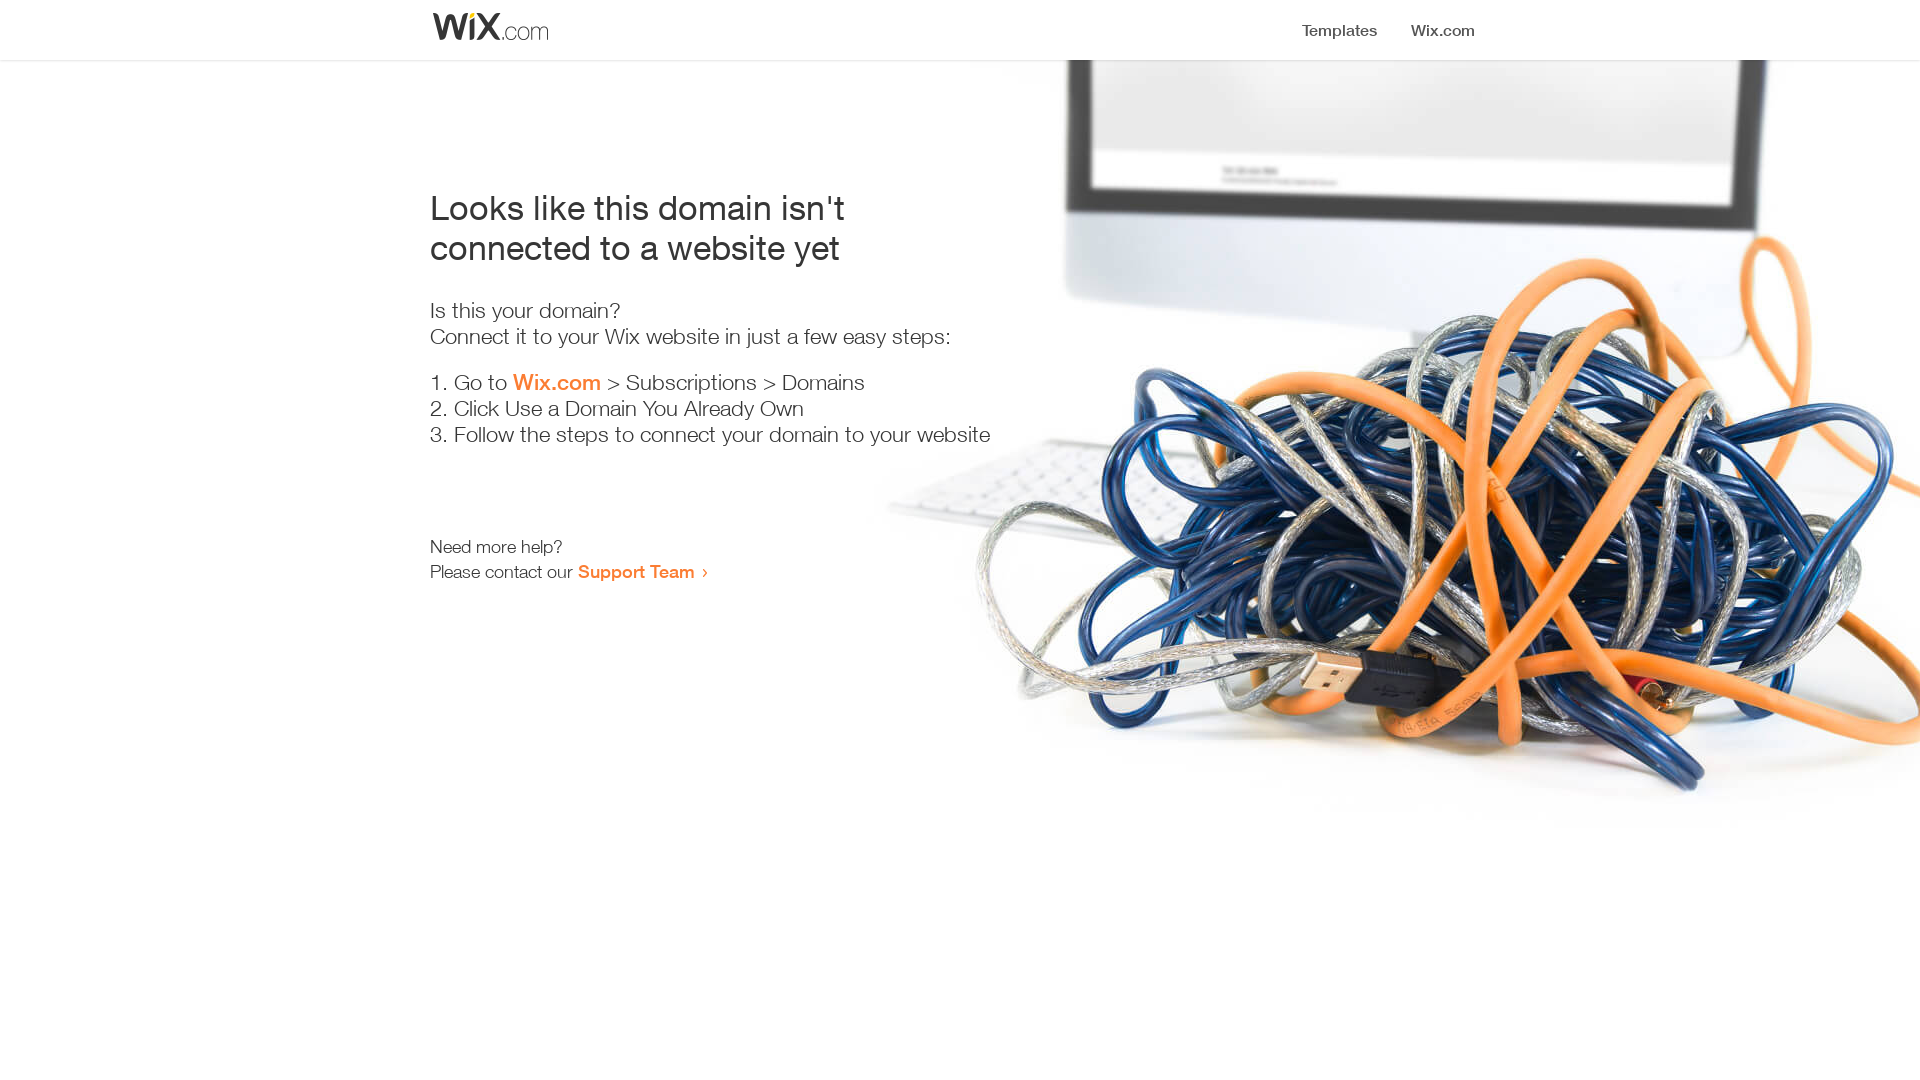 The image size is (1920, 1080). What do you see at coordinates (557, 382) in the screenshot?
I see `Wix.com` at bounding box center [557, 382].